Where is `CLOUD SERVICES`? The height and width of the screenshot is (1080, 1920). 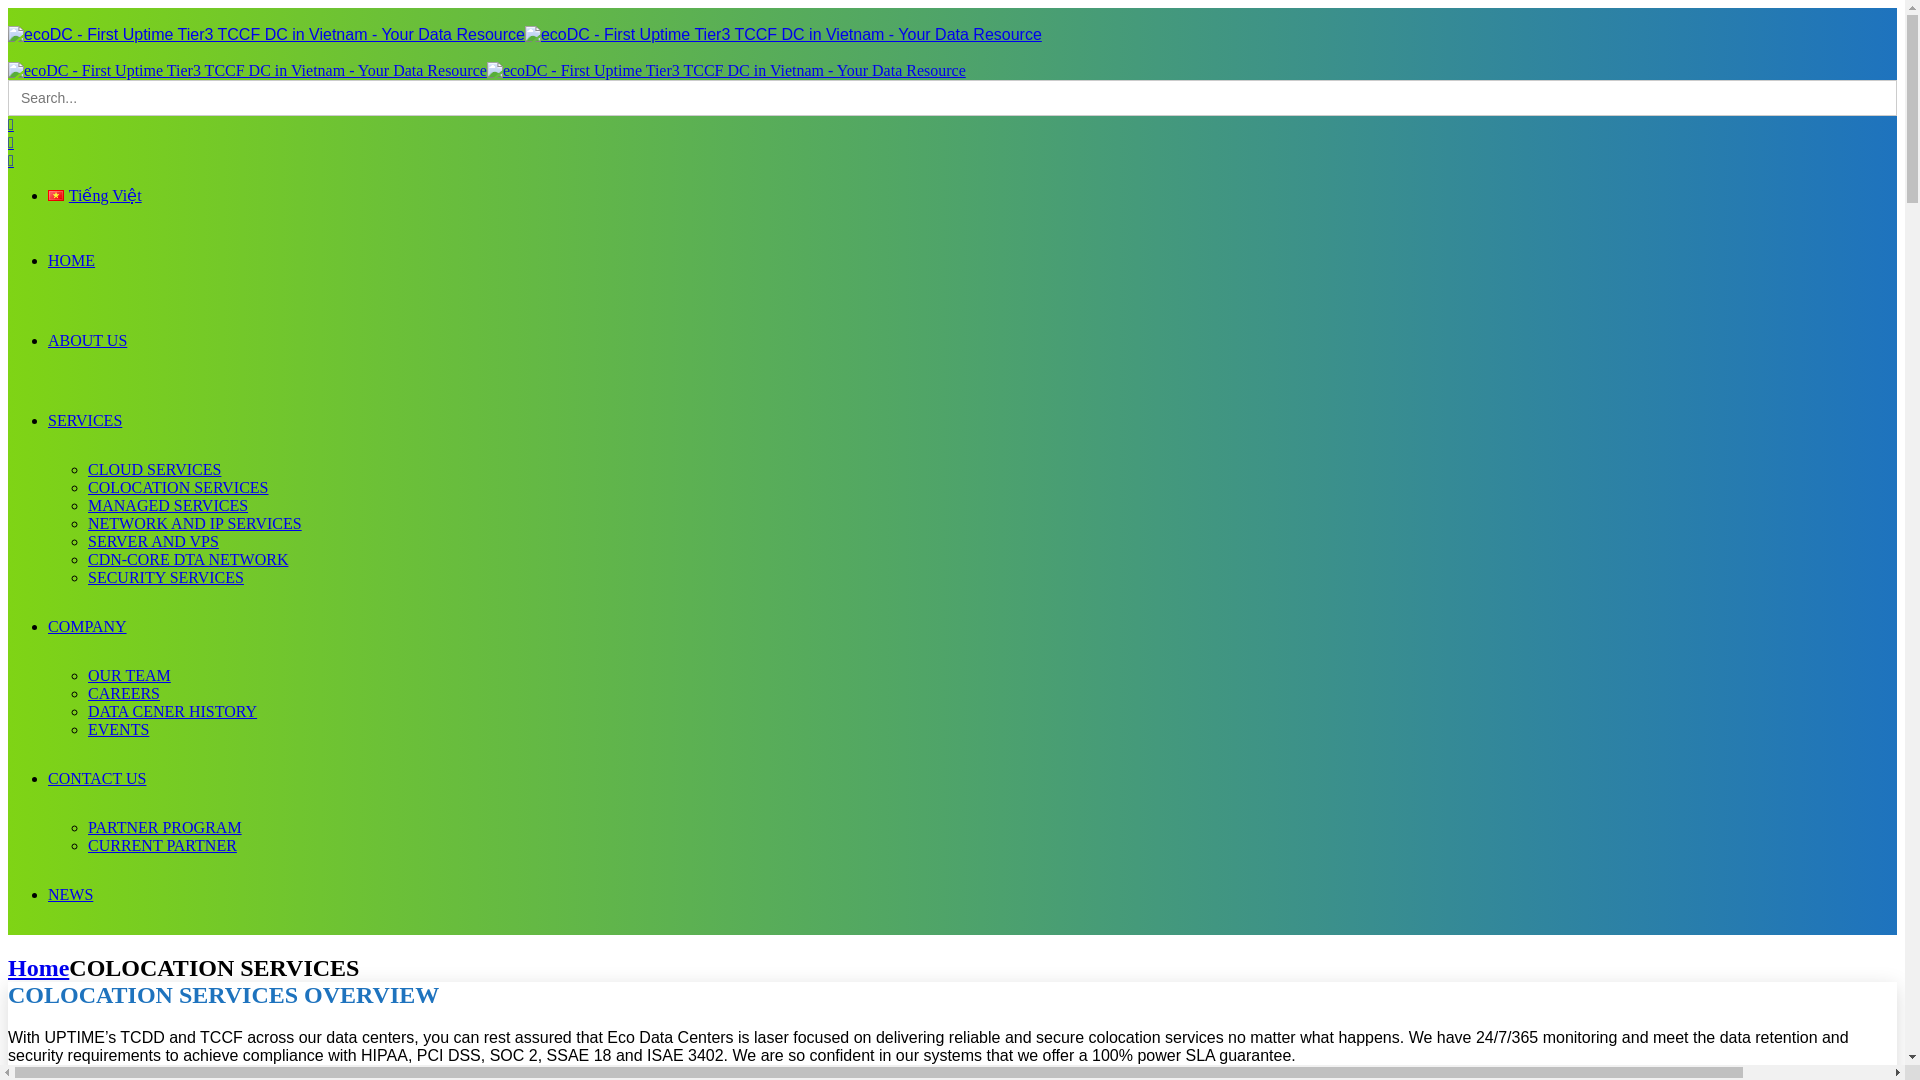 CLOUD SERVICES is located at coordinates (154, 470).